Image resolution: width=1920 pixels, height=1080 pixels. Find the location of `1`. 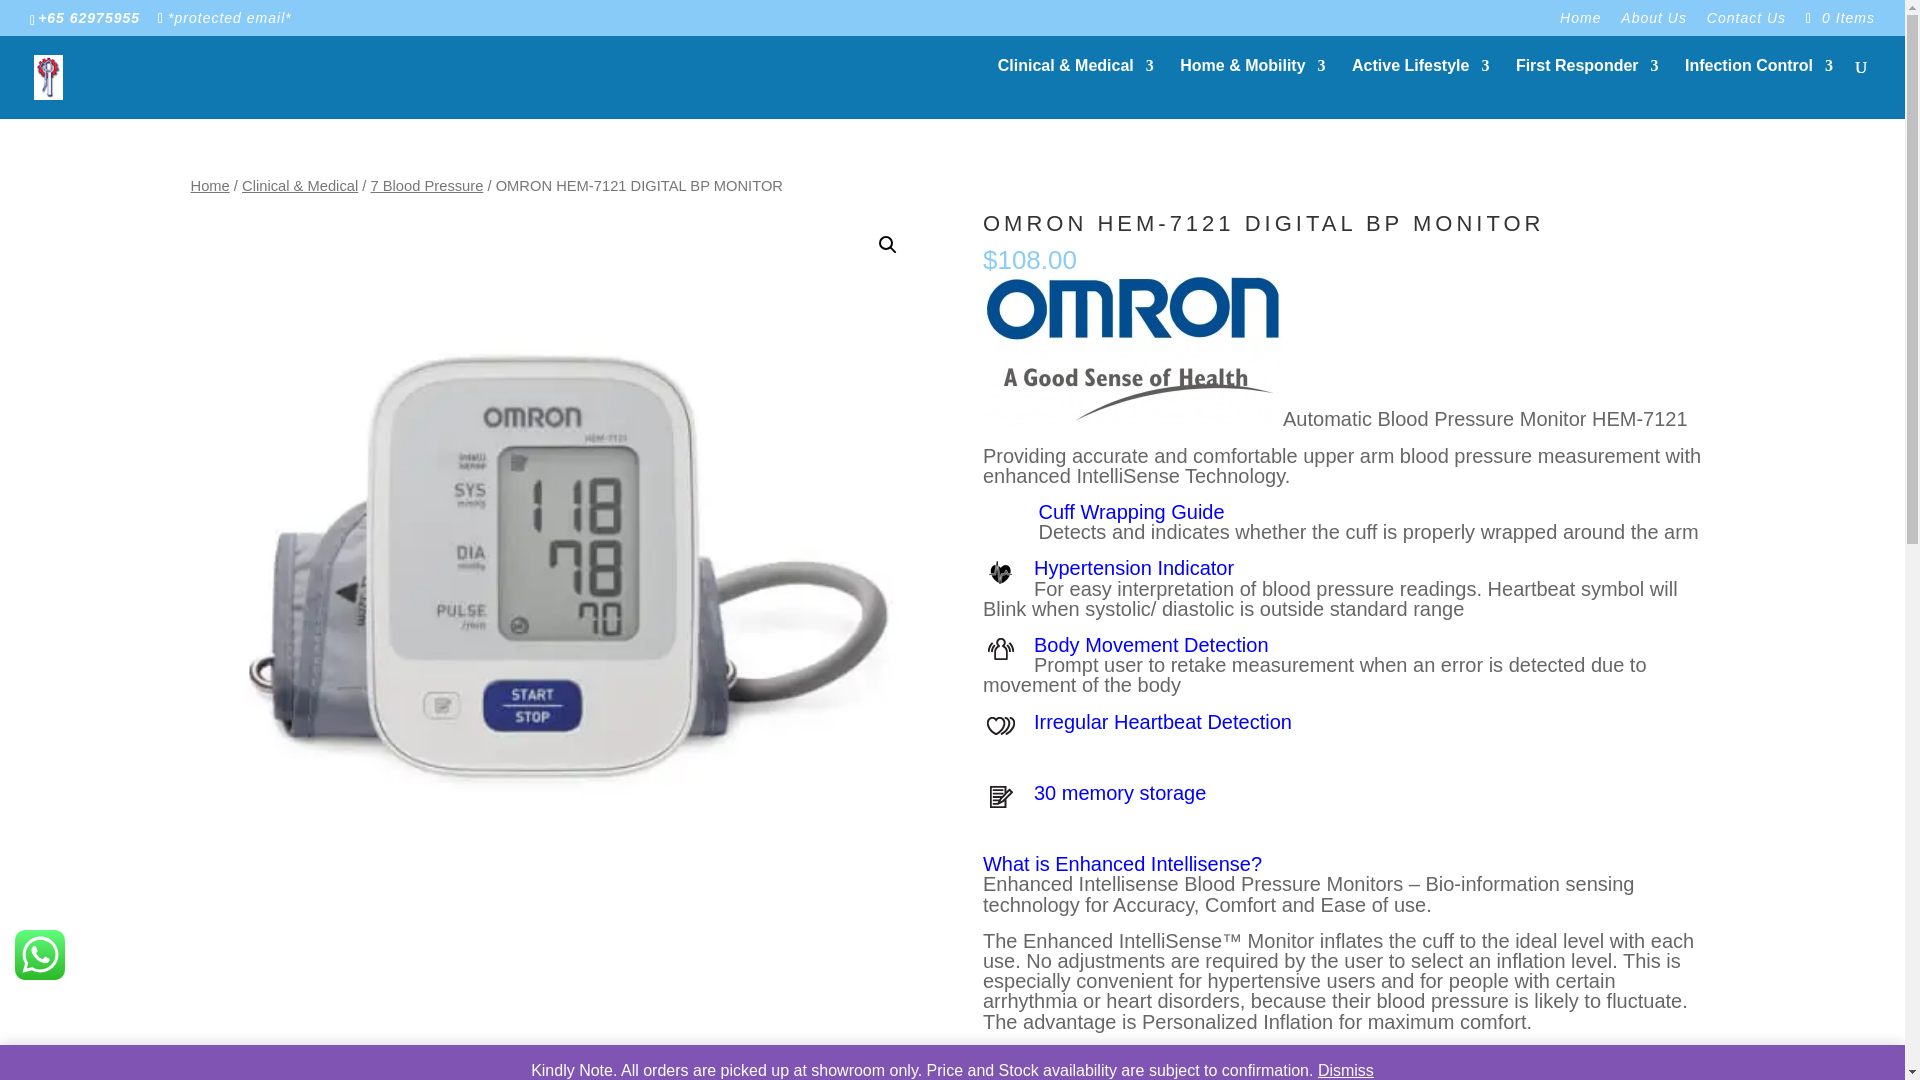

1 is located at coordinates (1012, 1068).